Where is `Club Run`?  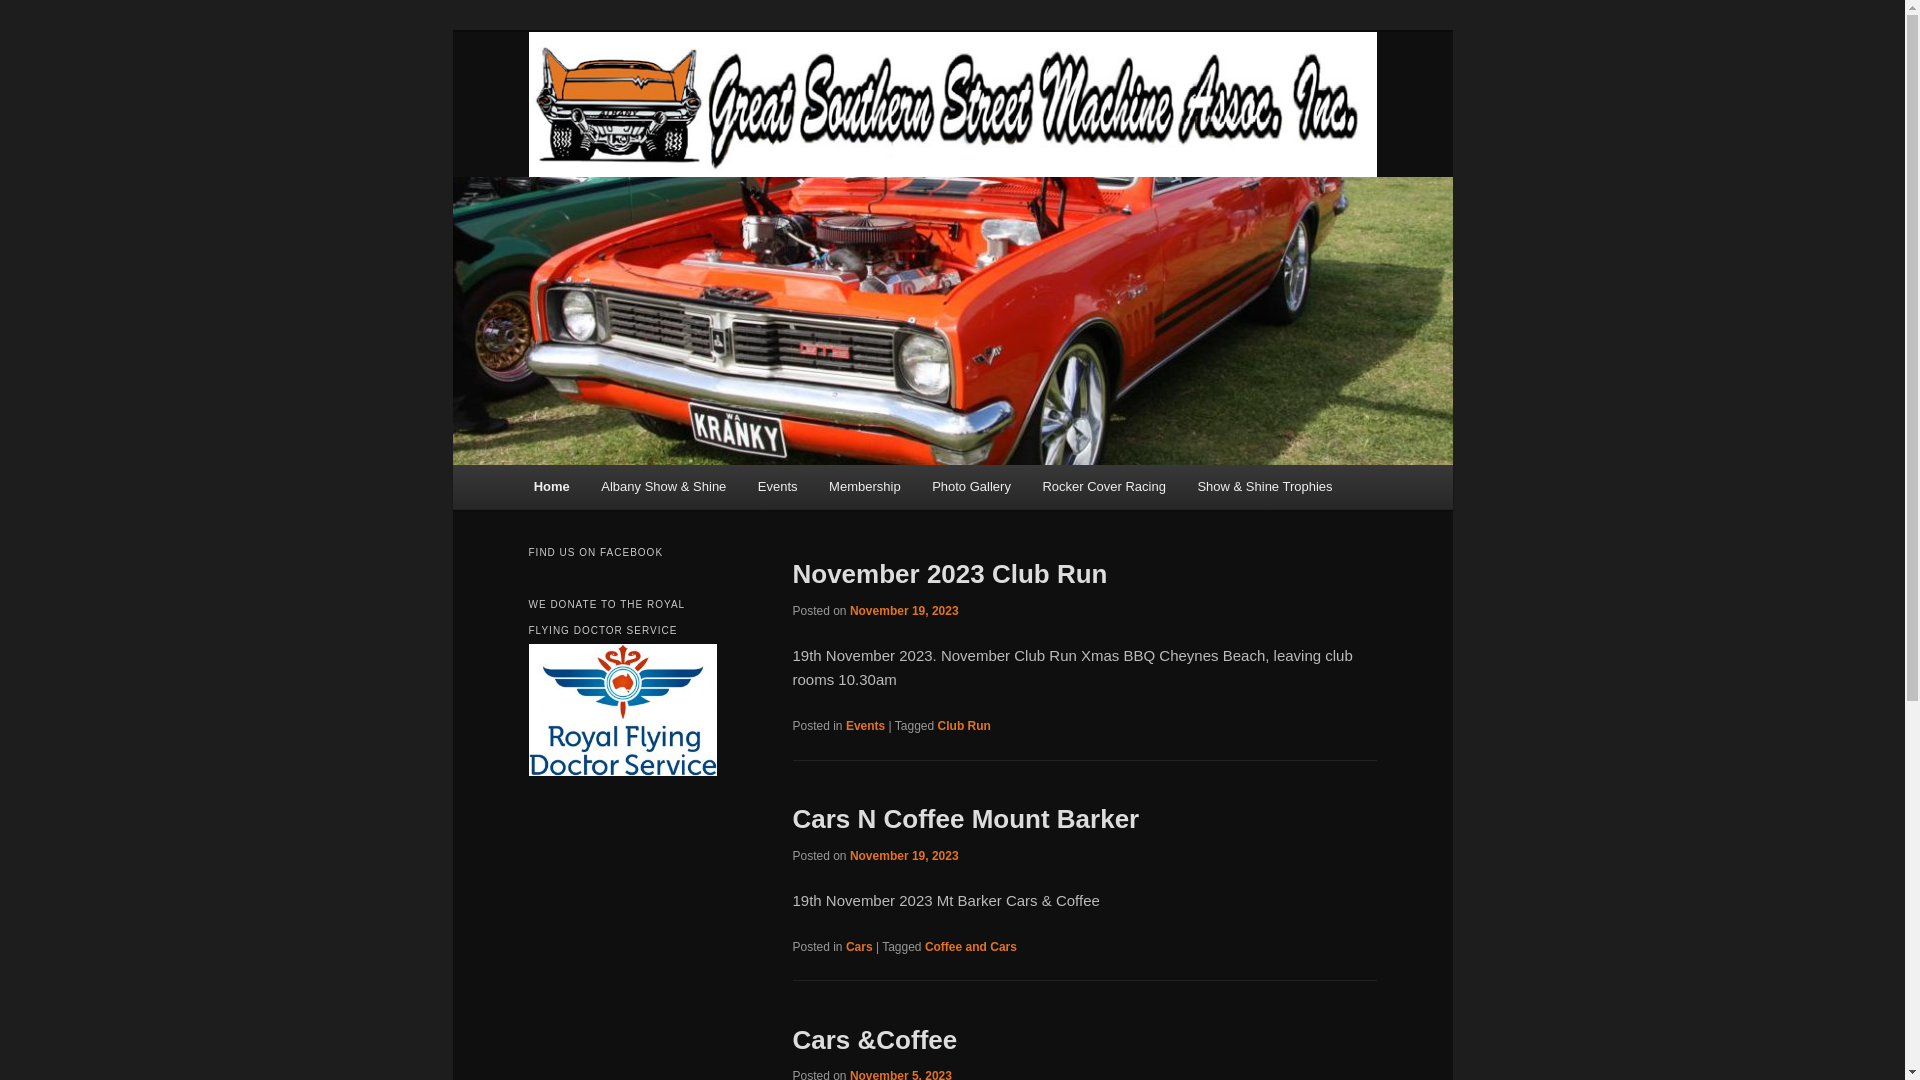
Club Run is located at coordinates (964, 726).